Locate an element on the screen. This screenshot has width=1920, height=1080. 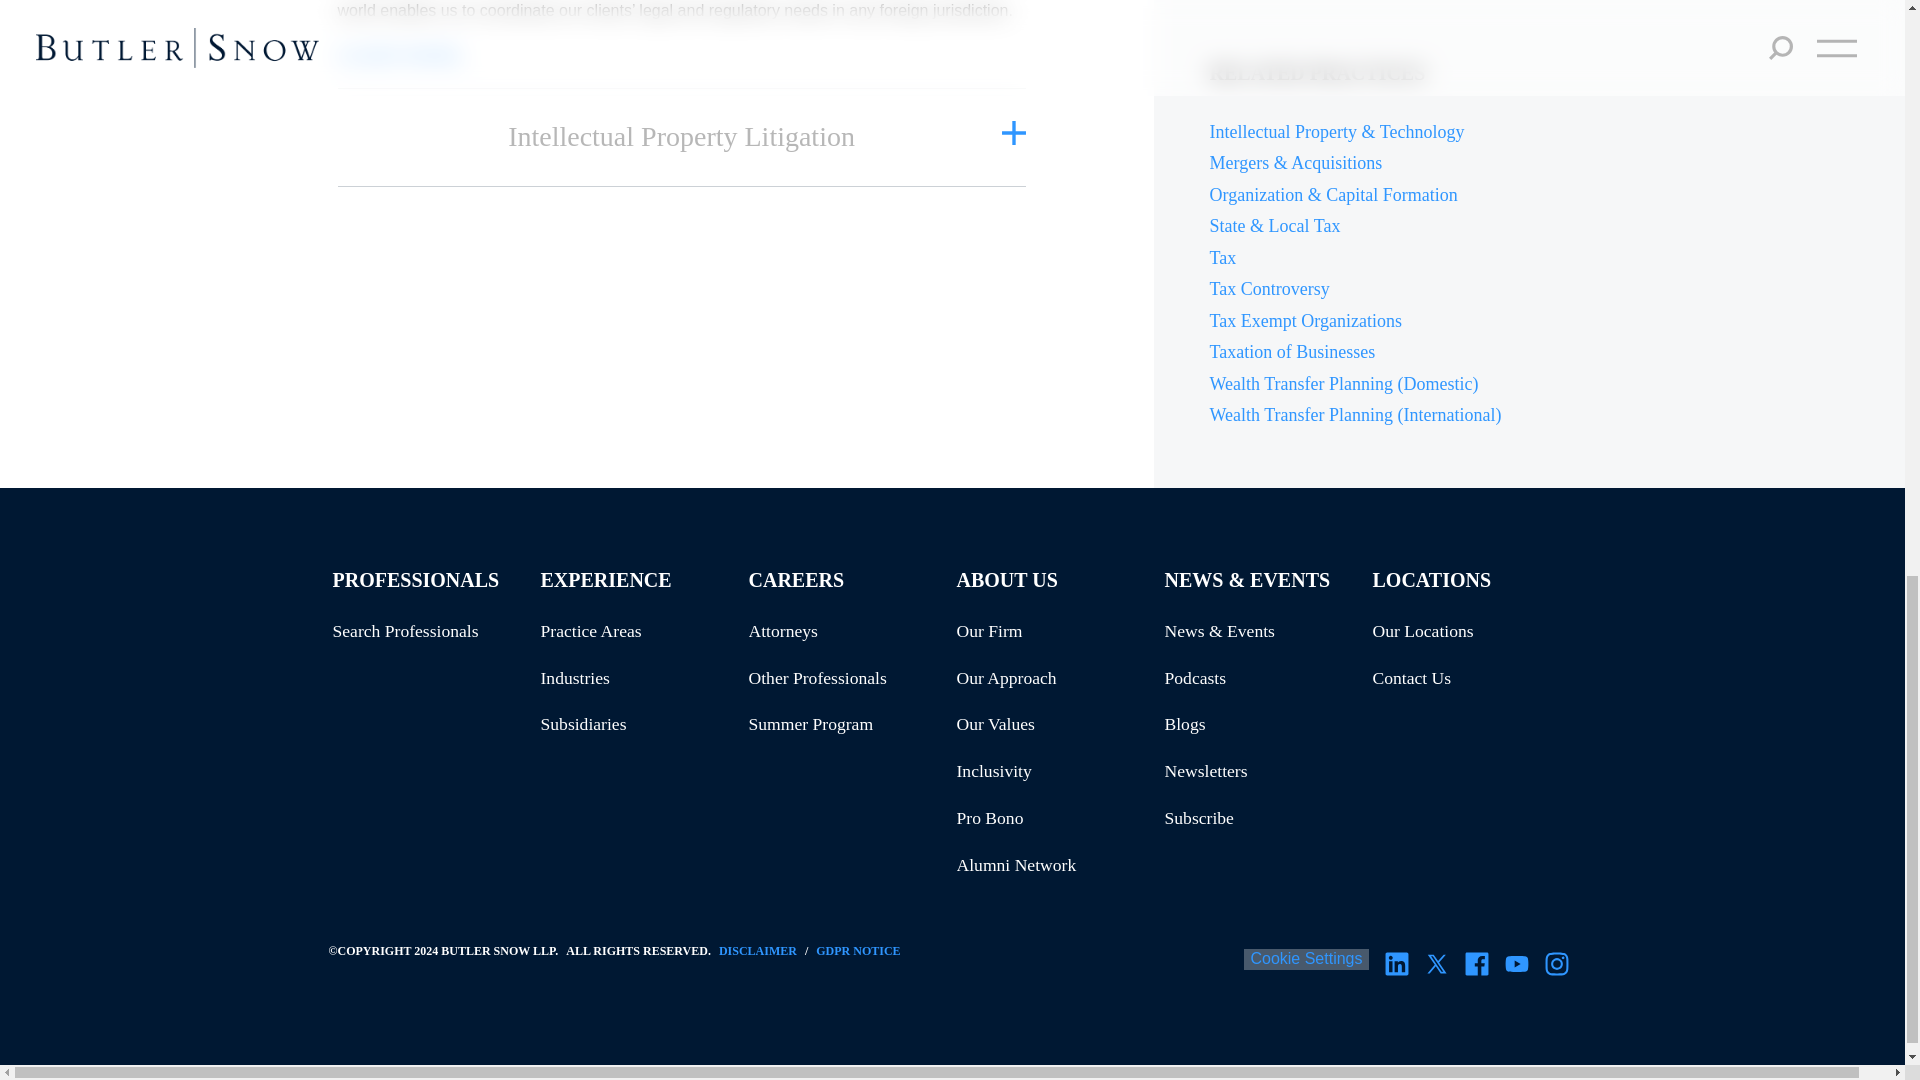
Taxation of Businesses is located at coordinates (1545, 352).